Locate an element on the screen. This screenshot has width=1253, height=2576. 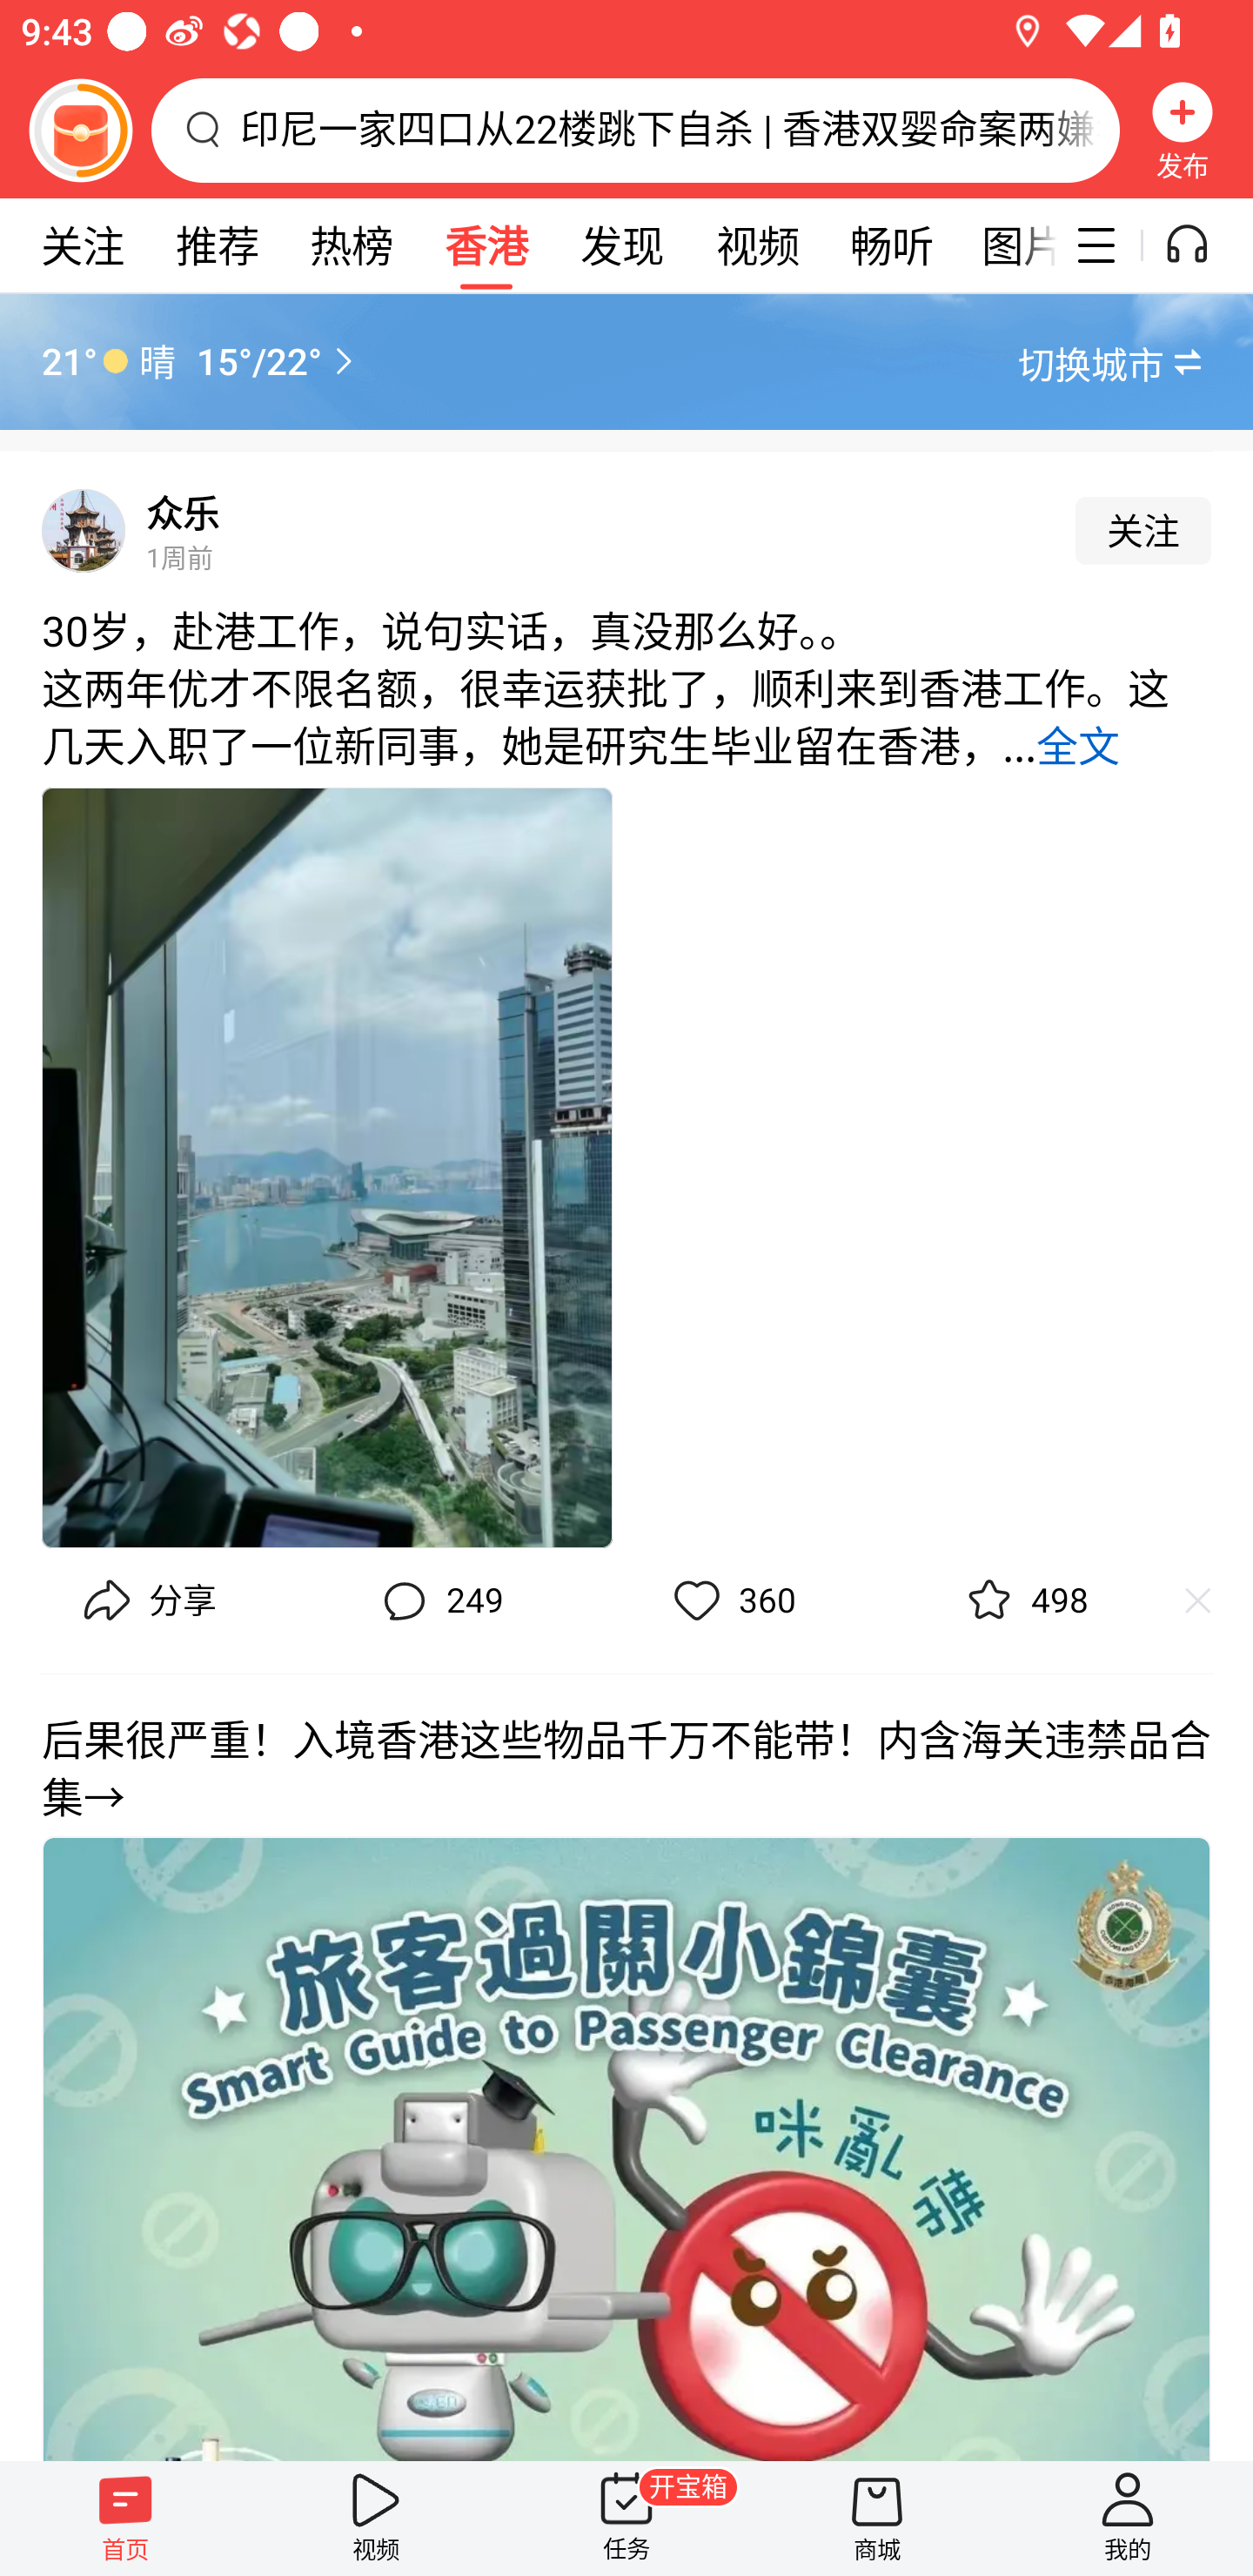
推荐 is located at coordinates (217, 245).